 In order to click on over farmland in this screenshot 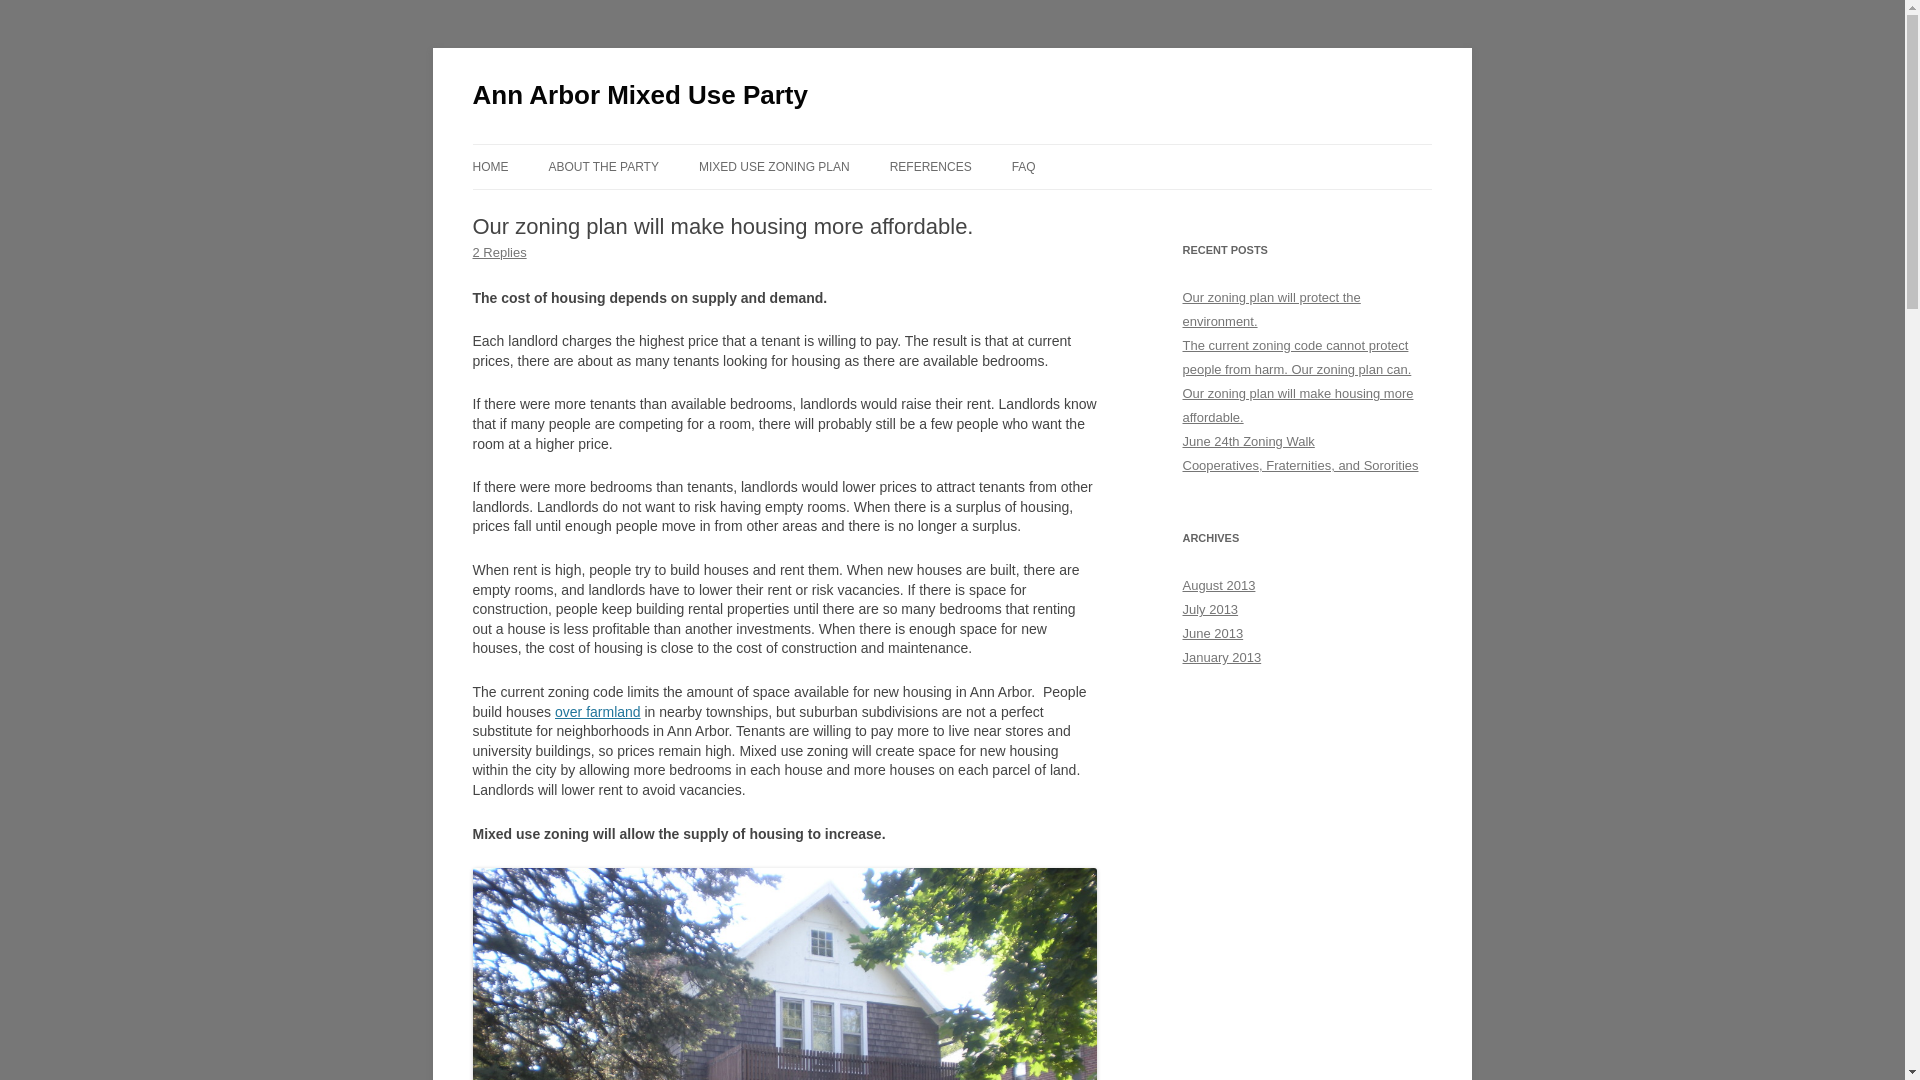, I will do `click(598, 712)`.